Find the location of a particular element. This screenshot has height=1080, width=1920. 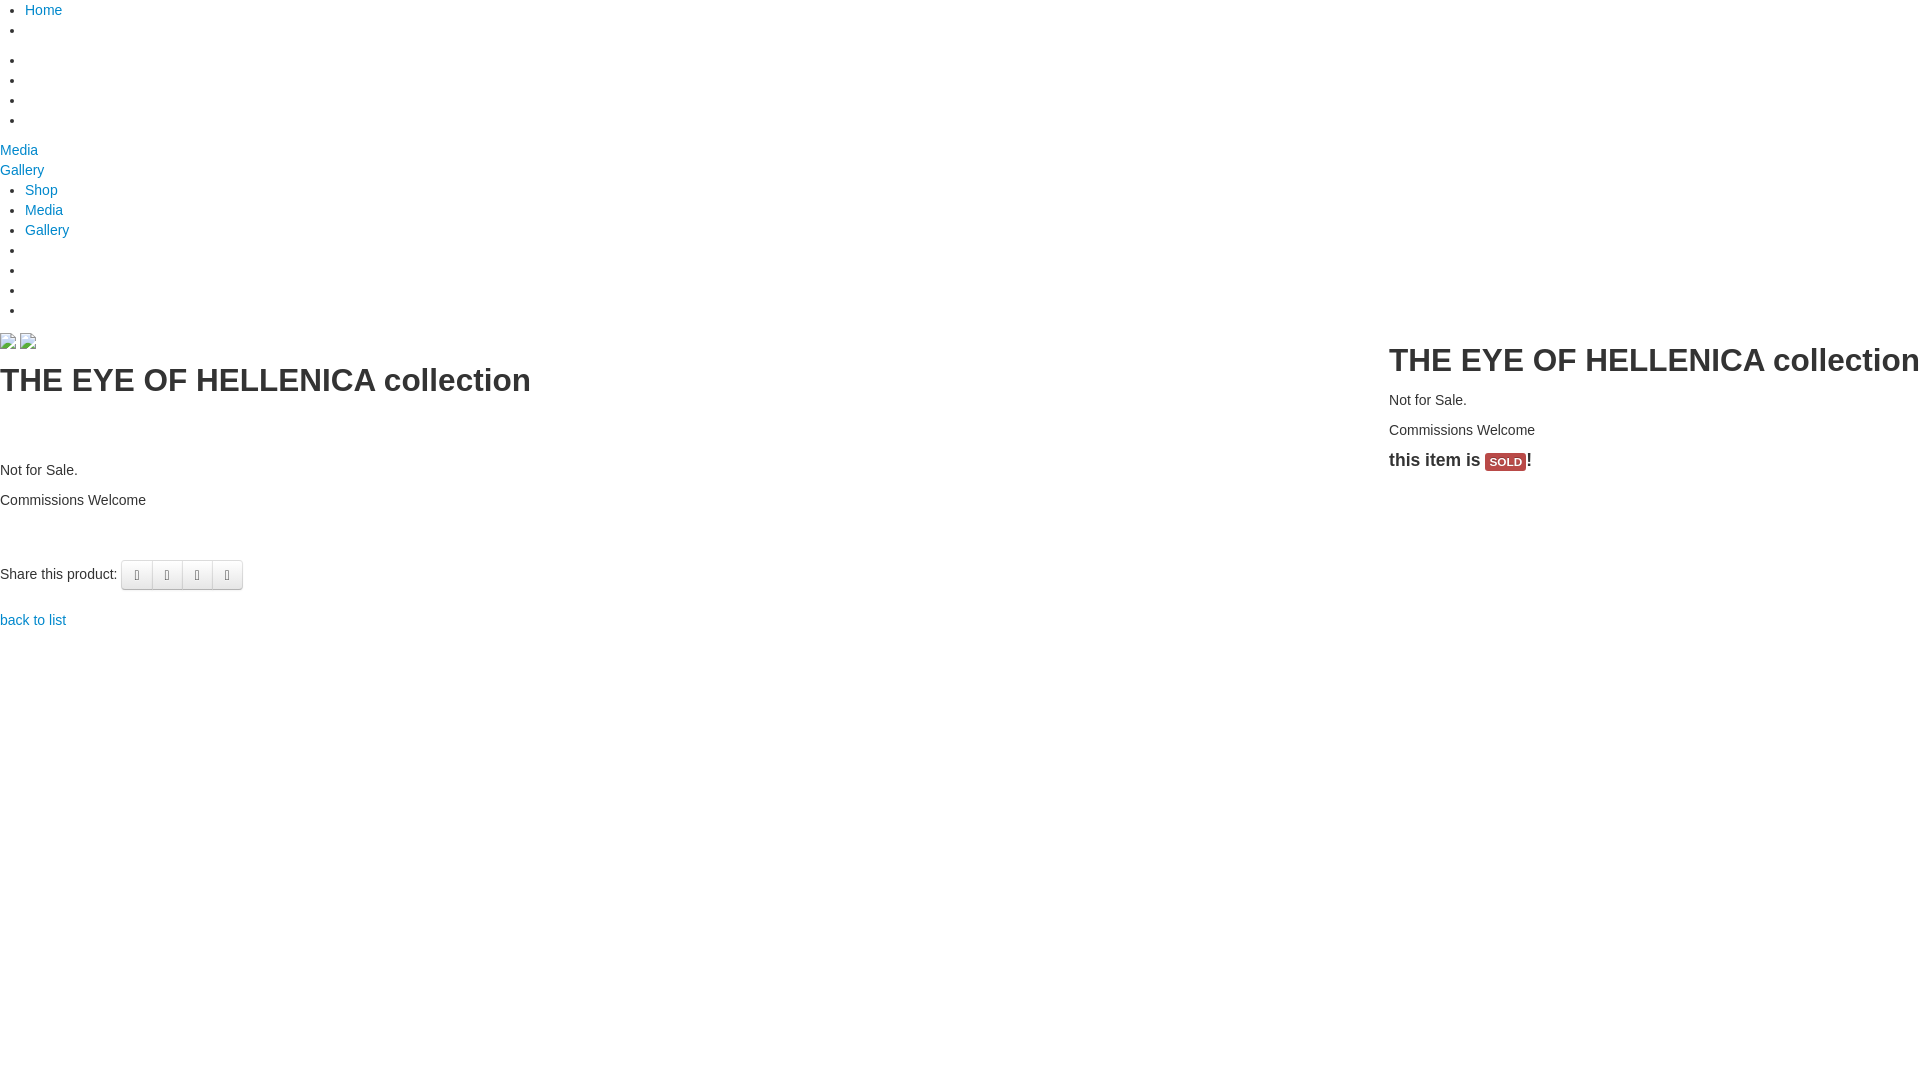

Gallery is located at coordinates (22, 170).